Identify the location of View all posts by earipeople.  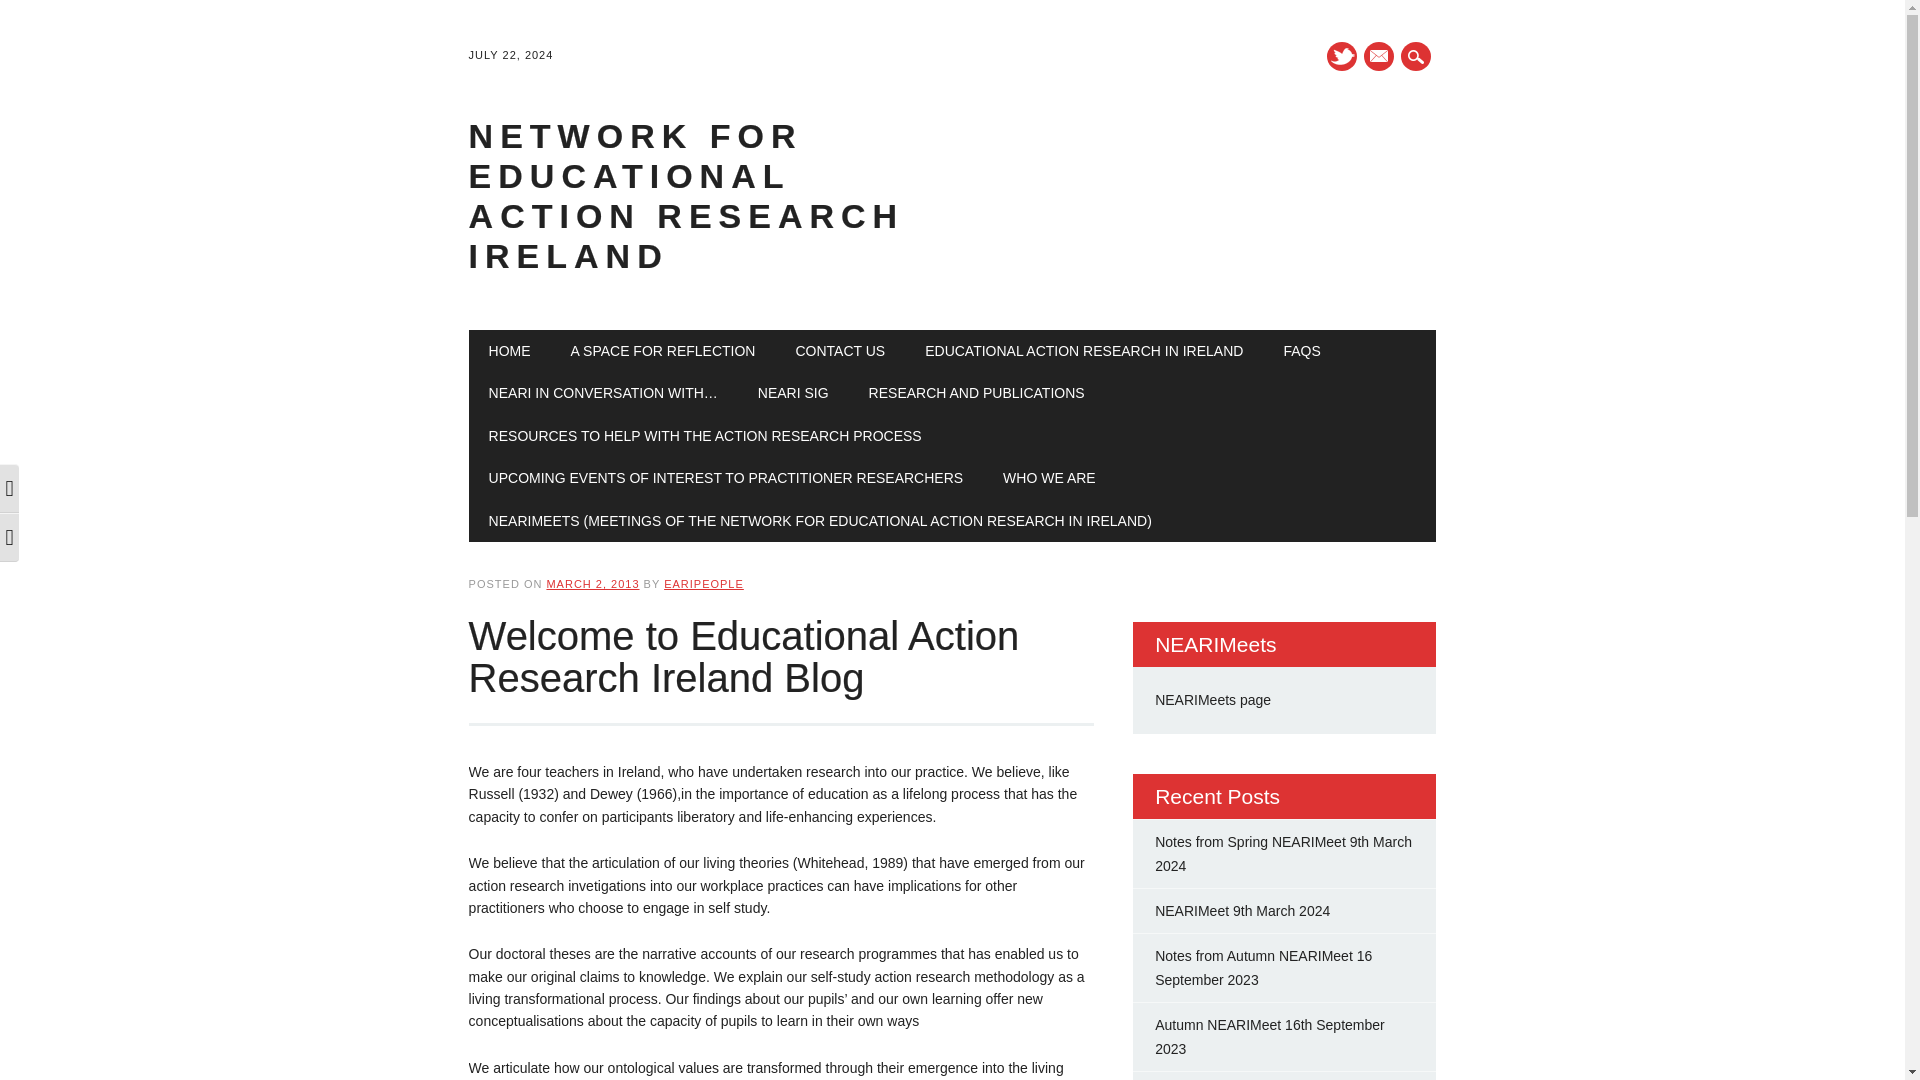
(704, 583).